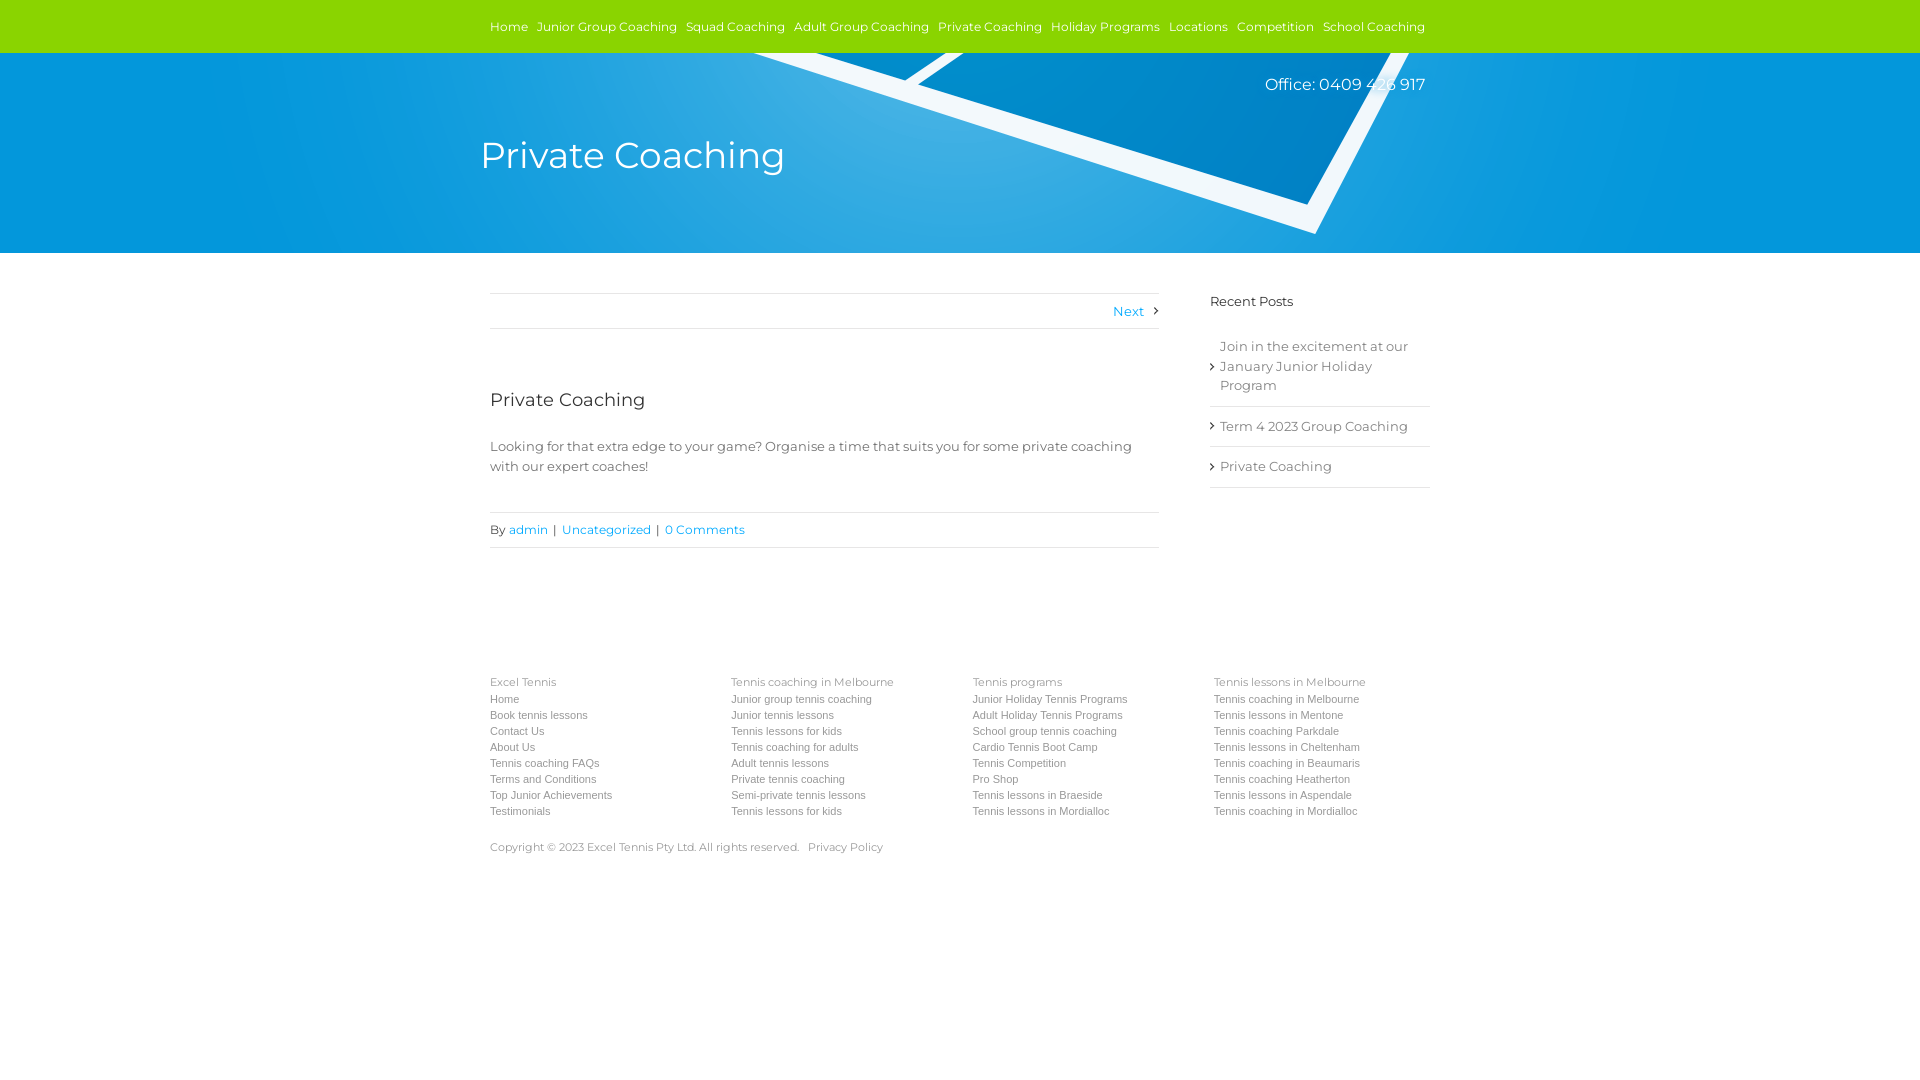 The height and width of the screenshot is (1080, 1920). Describe the element at coordinates (786, 731) in the screenshot. I see `Tennis lessons for kids` at that location.